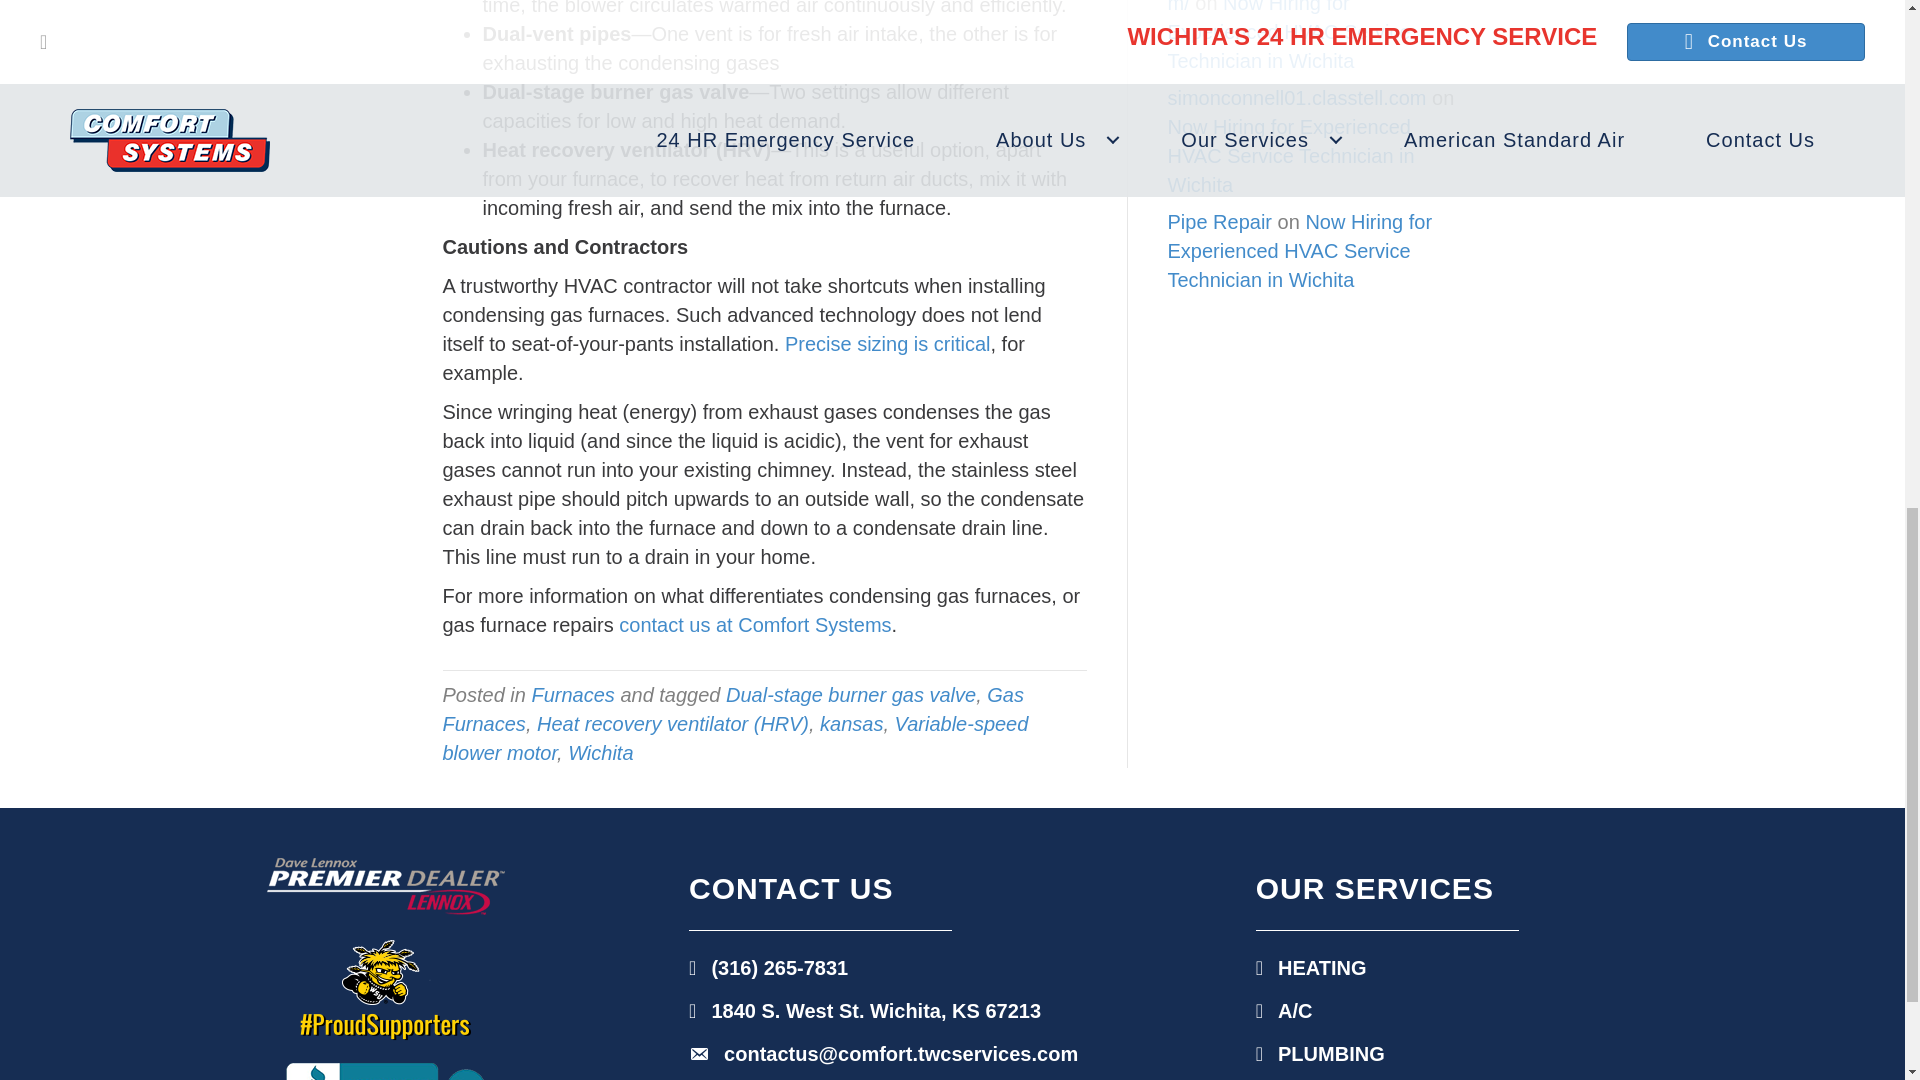  I want to click on Variable-speed blower motor, so click(734, 738).